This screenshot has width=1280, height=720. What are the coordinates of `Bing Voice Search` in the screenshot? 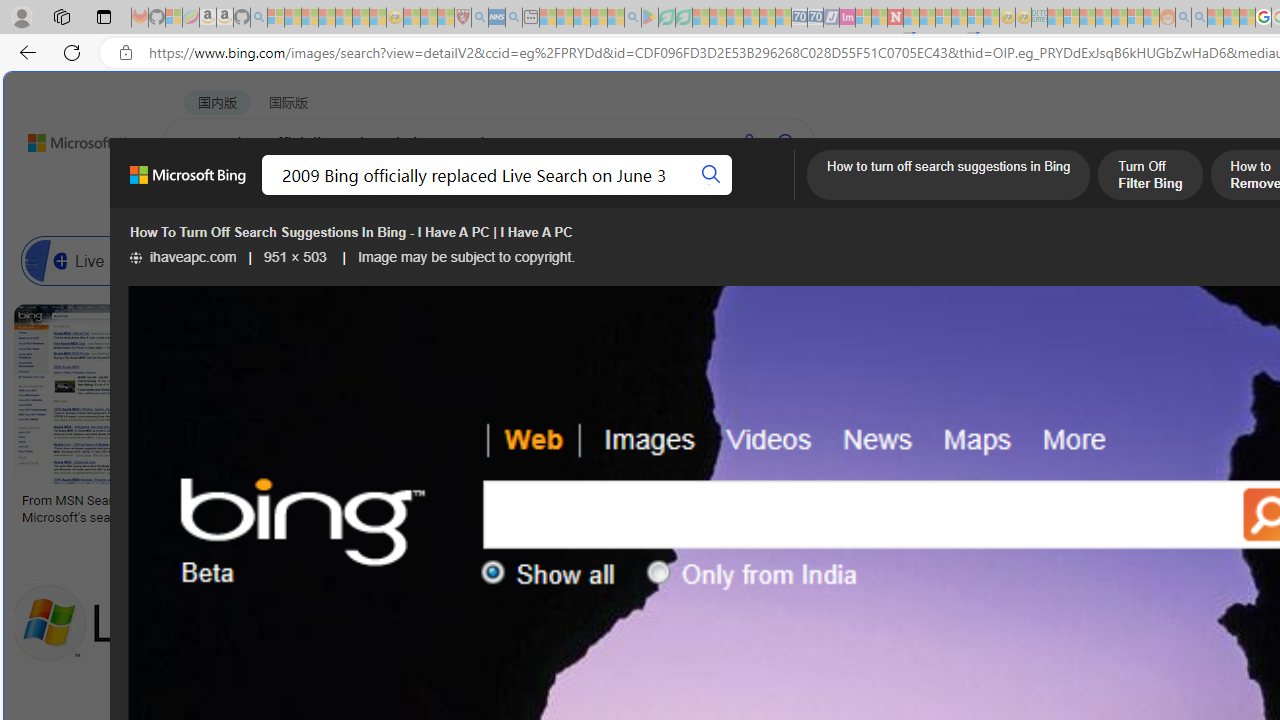 It's located at (214, 260).